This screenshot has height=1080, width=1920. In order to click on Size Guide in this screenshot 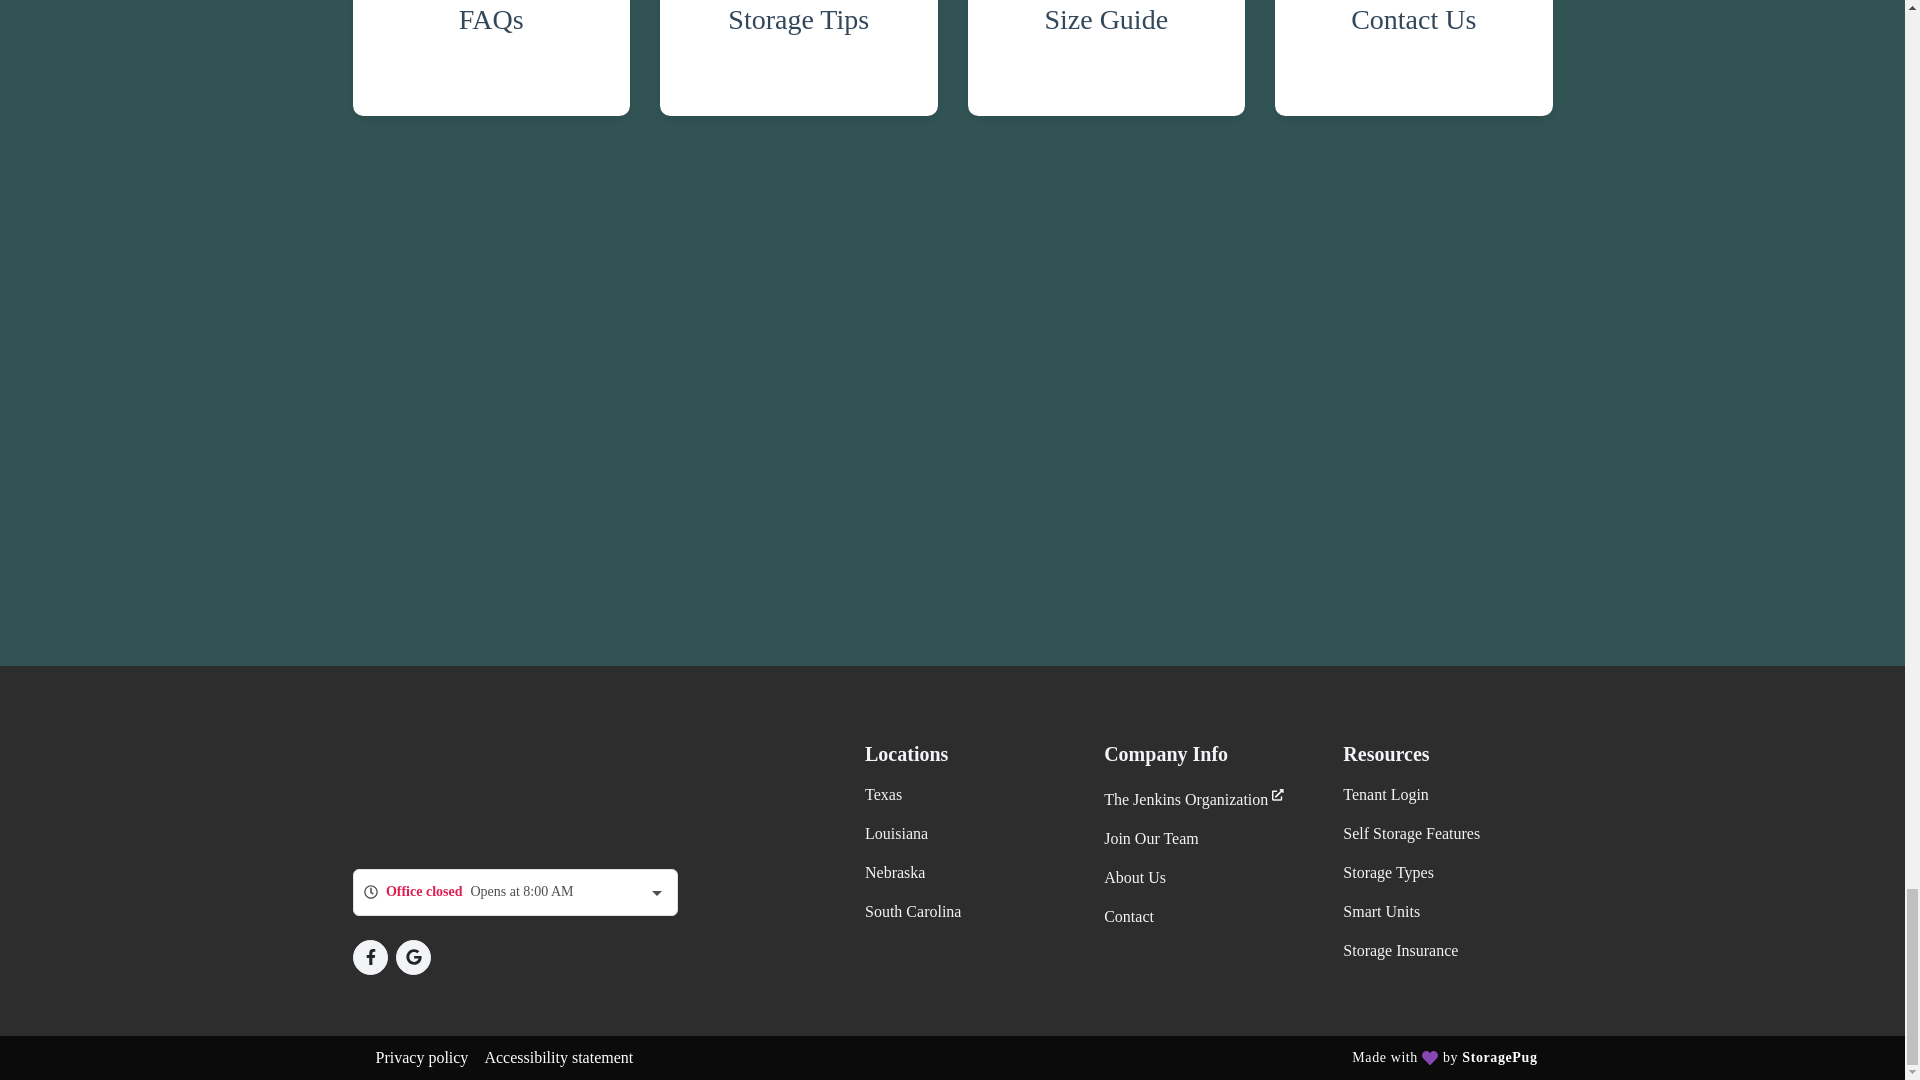, I will do `click(1106, 58)`.